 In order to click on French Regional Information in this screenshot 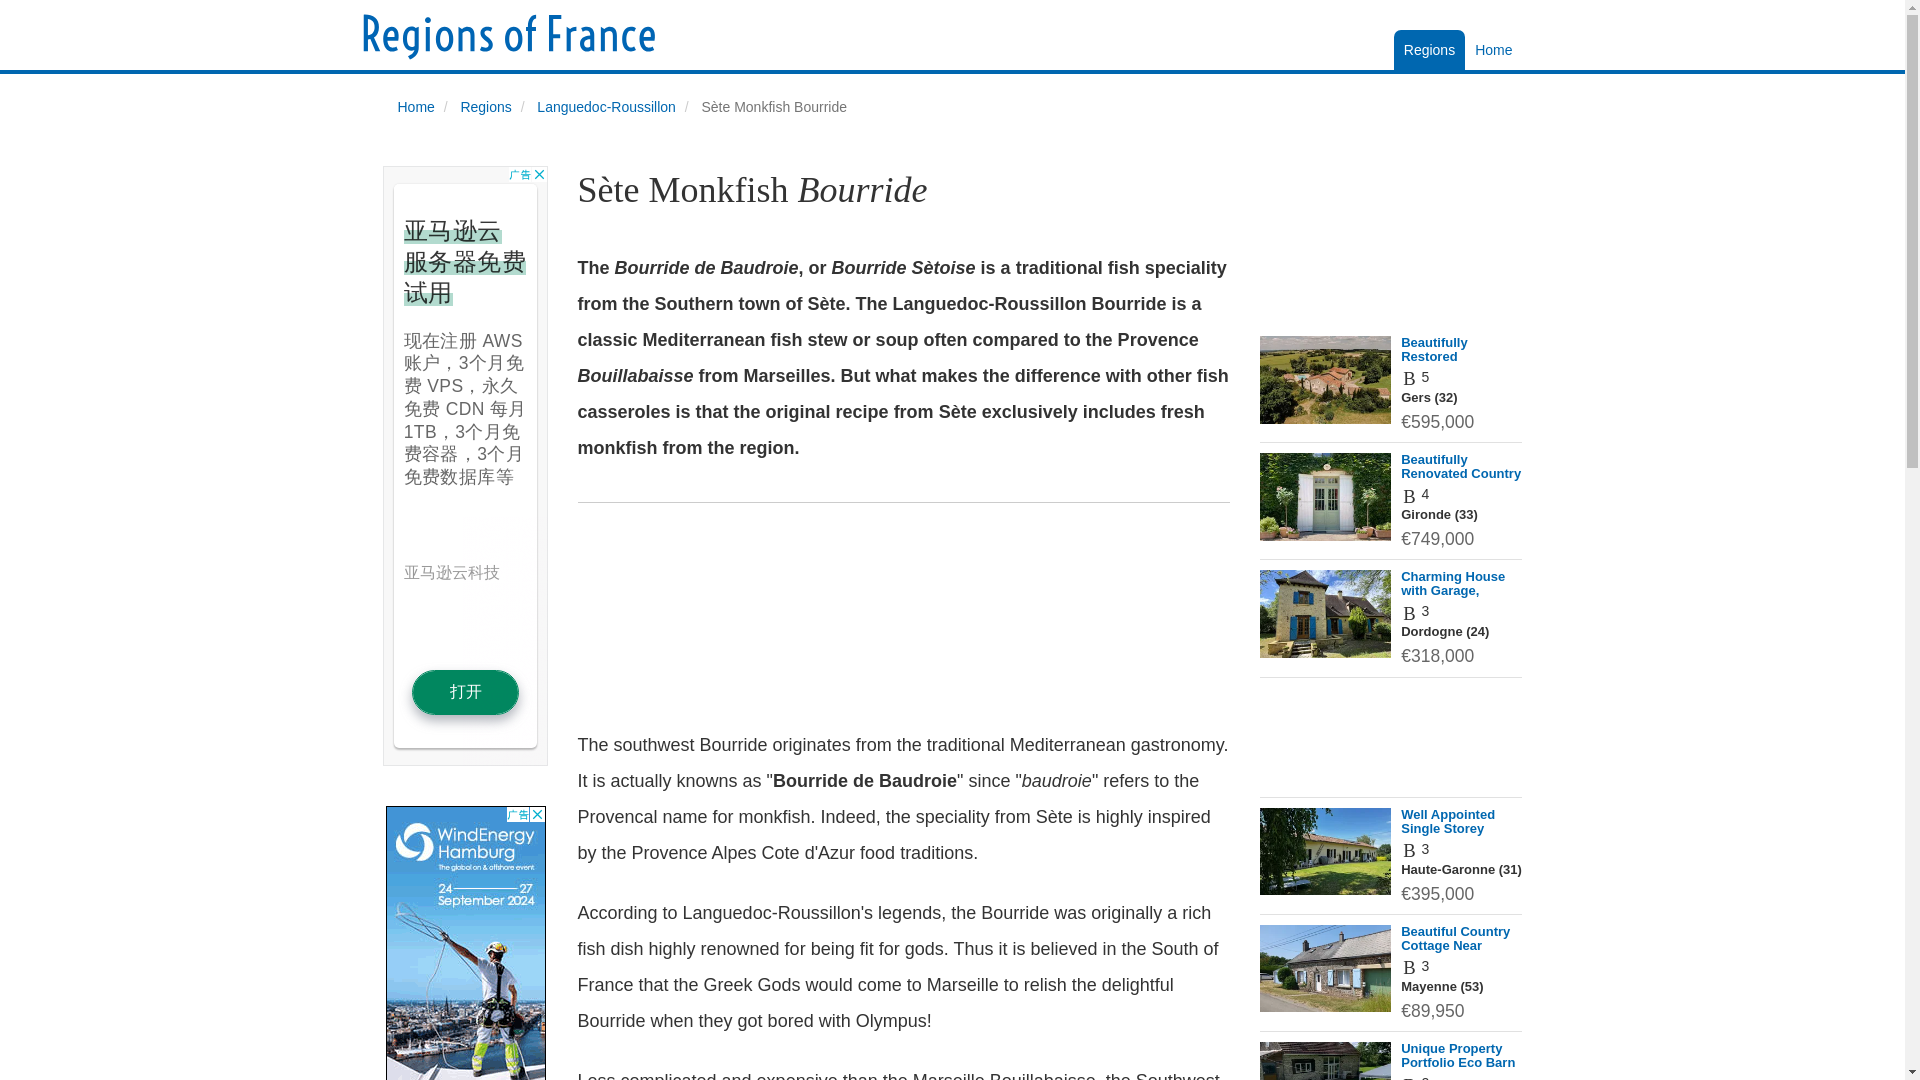, I will do `click(1428, 50)`.